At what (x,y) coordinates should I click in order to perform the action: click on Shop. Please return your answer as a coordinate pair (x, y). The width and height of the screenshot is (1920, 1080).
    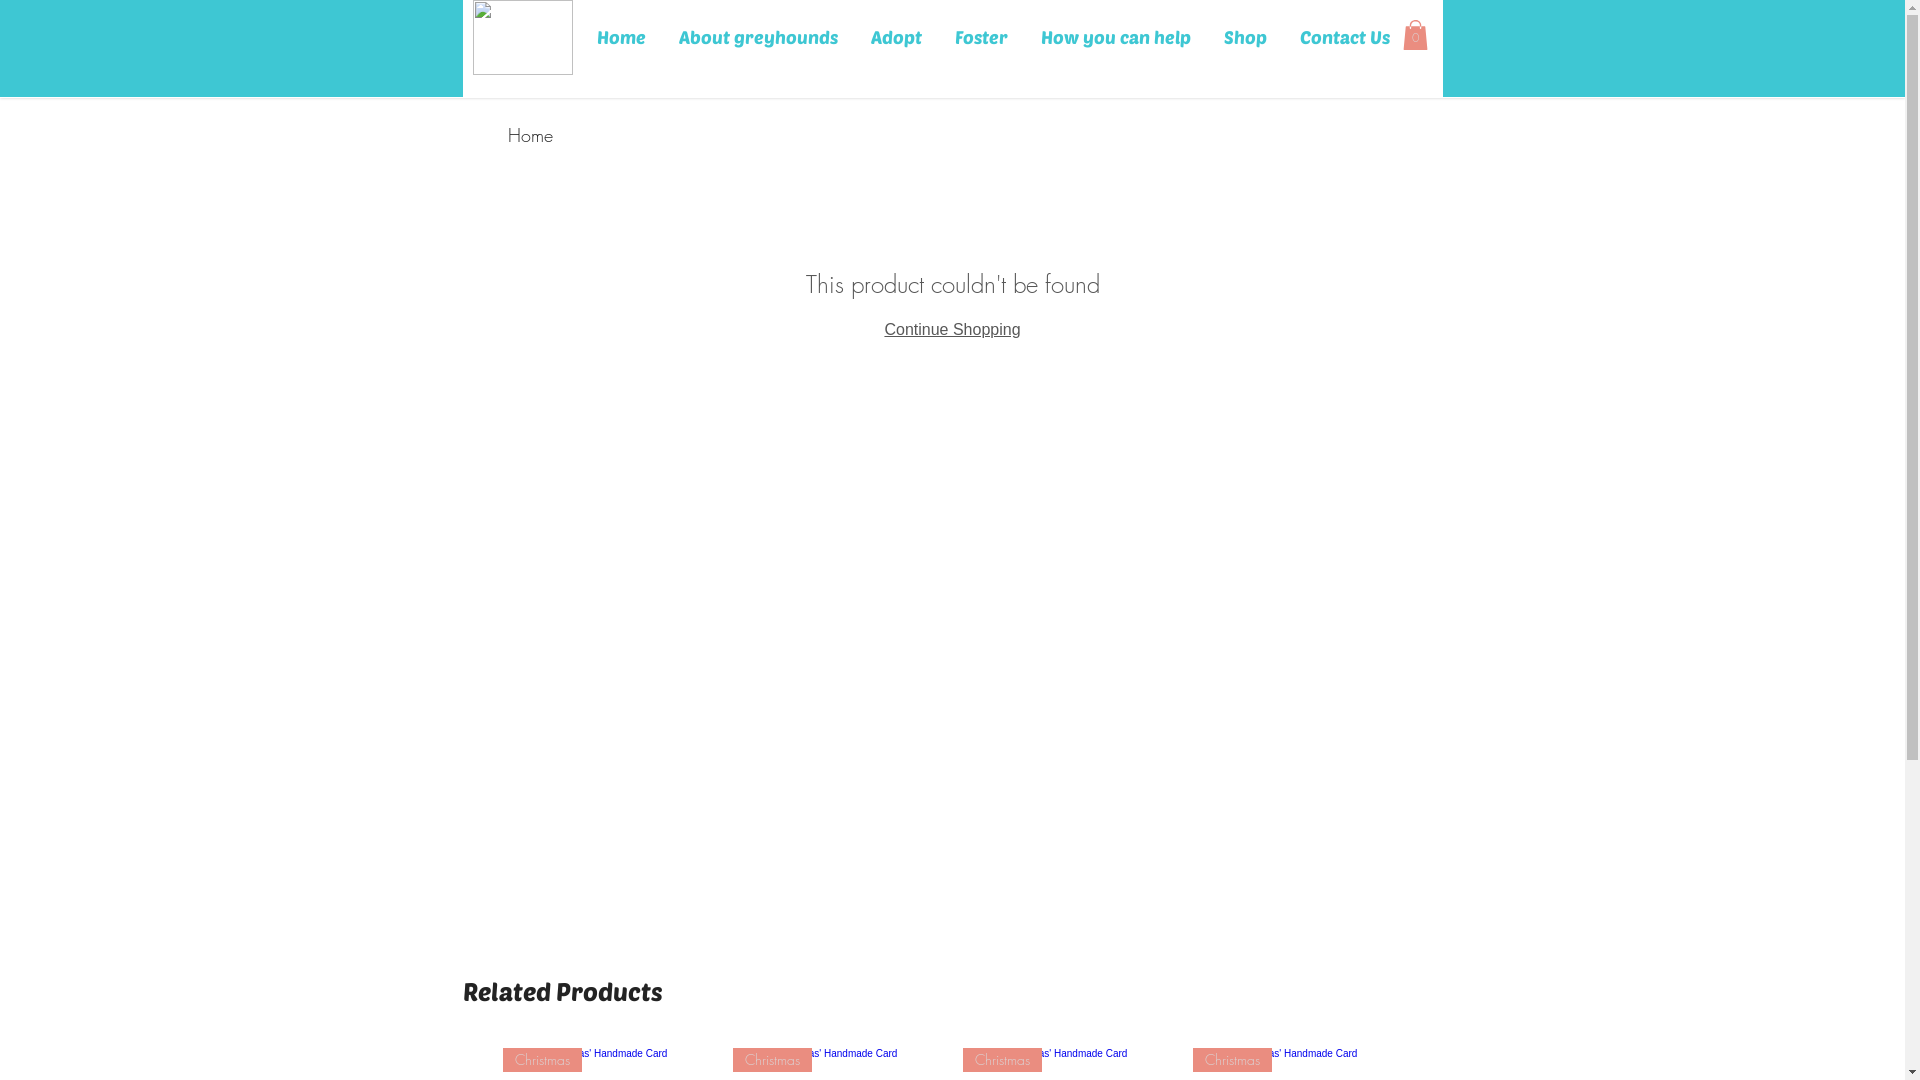
    Looking at the image, I should click on (1246, 38).